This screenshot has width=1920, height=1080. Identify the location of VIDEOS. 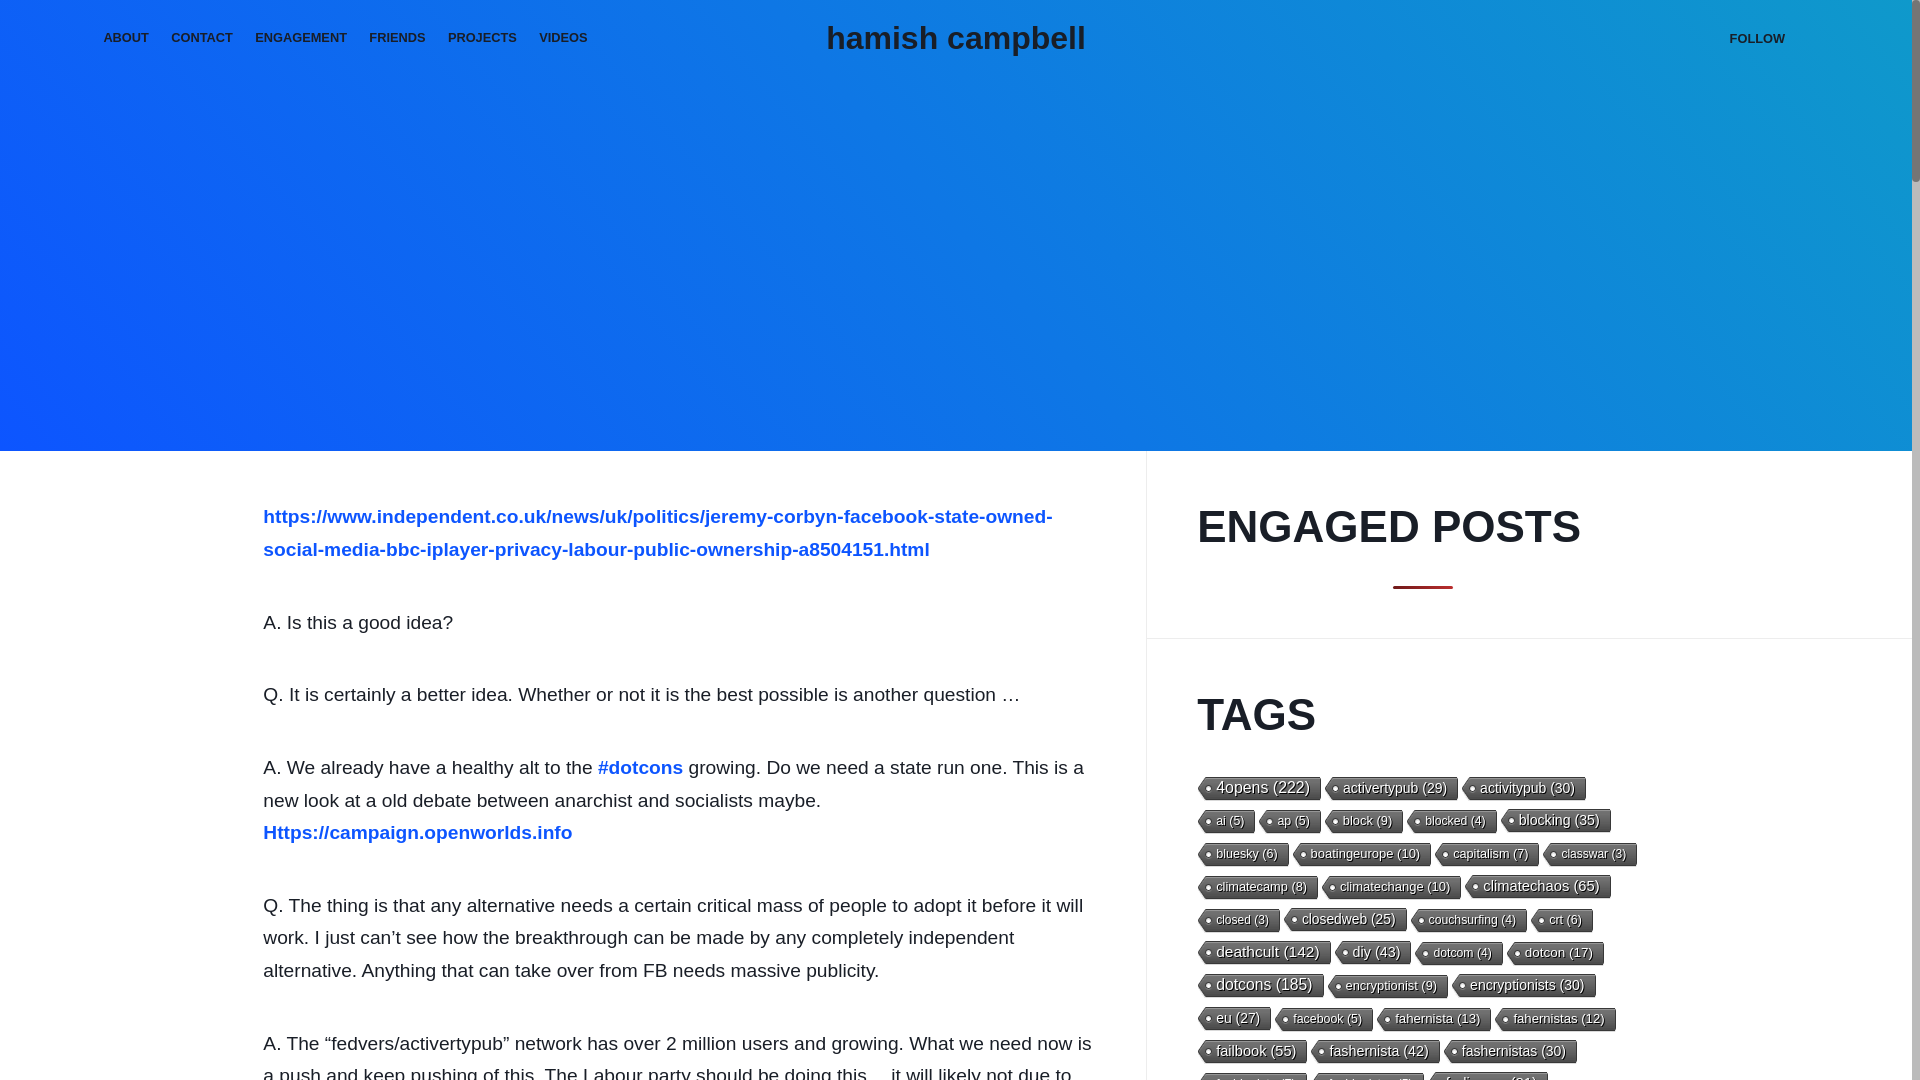
(564, 38).